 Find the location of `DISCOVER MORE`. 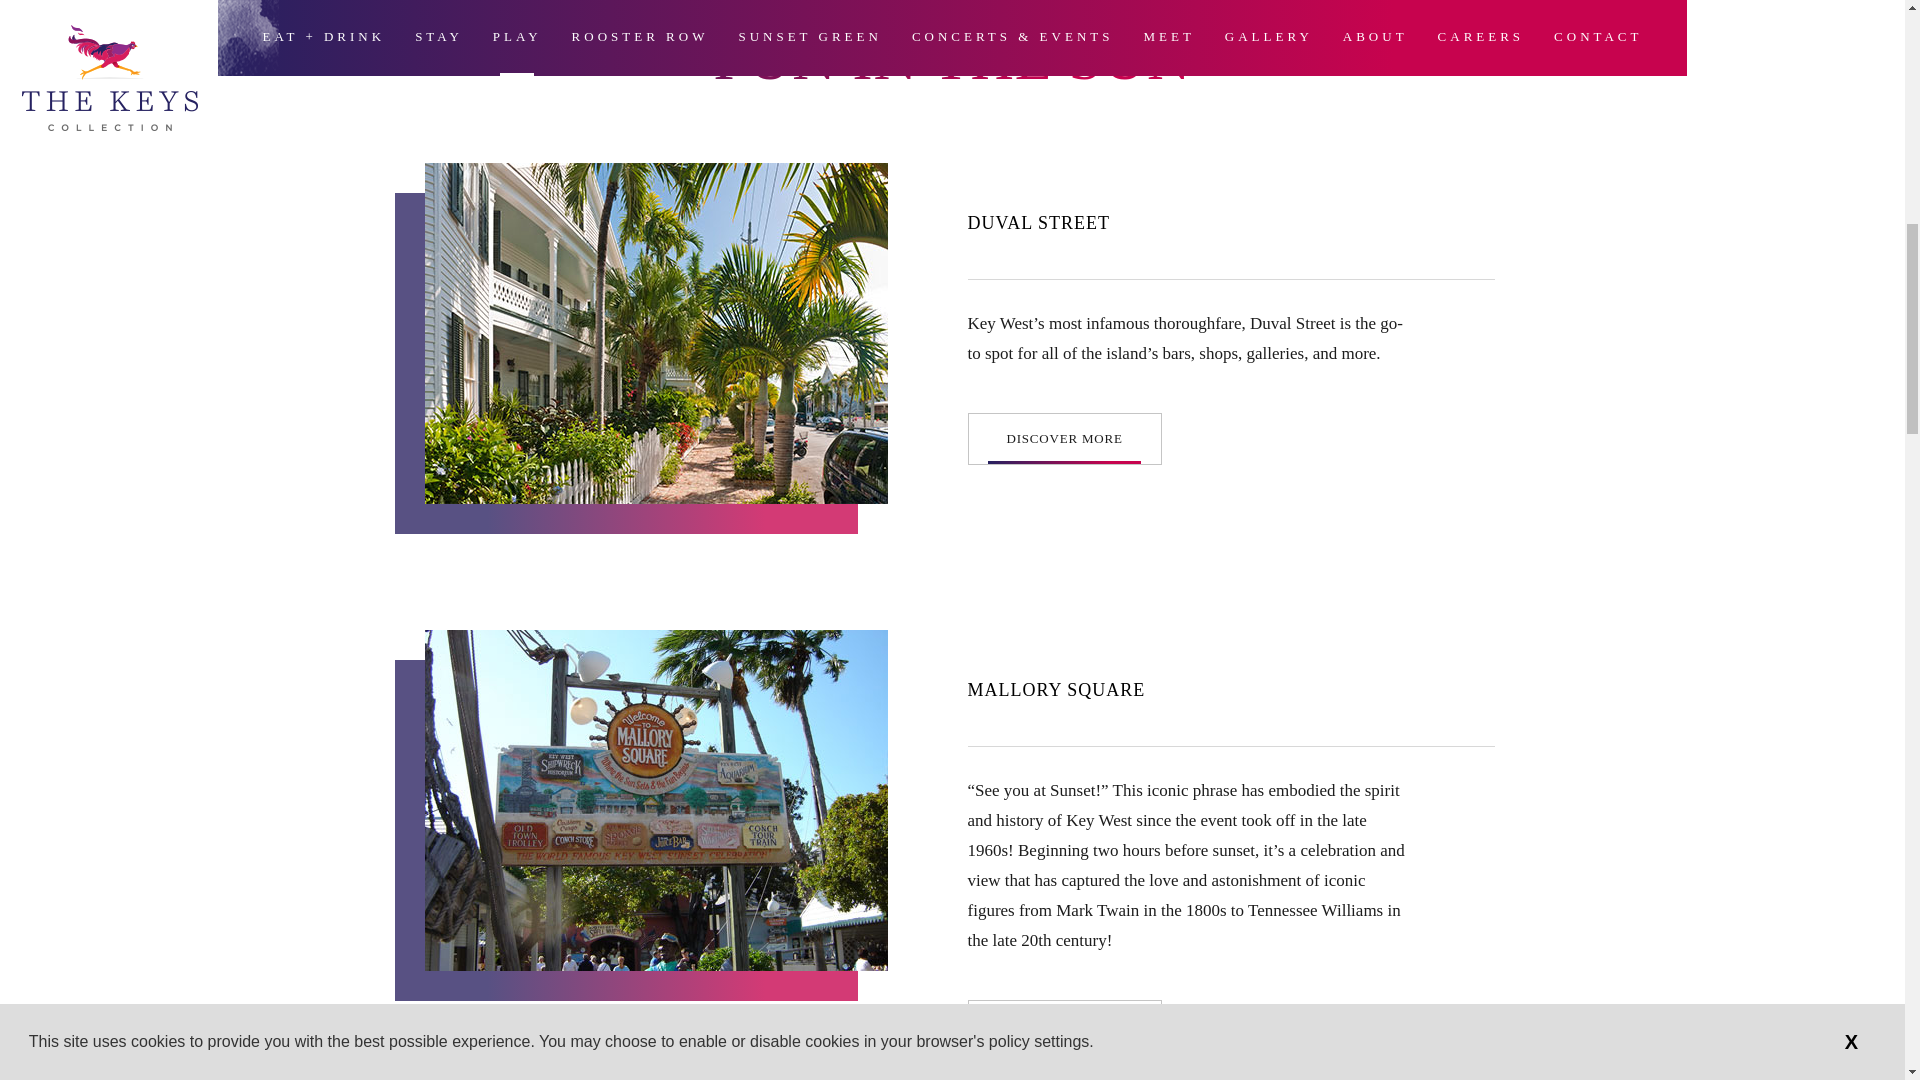

DISCOVER MORE is located at coordinates (1064, 438).